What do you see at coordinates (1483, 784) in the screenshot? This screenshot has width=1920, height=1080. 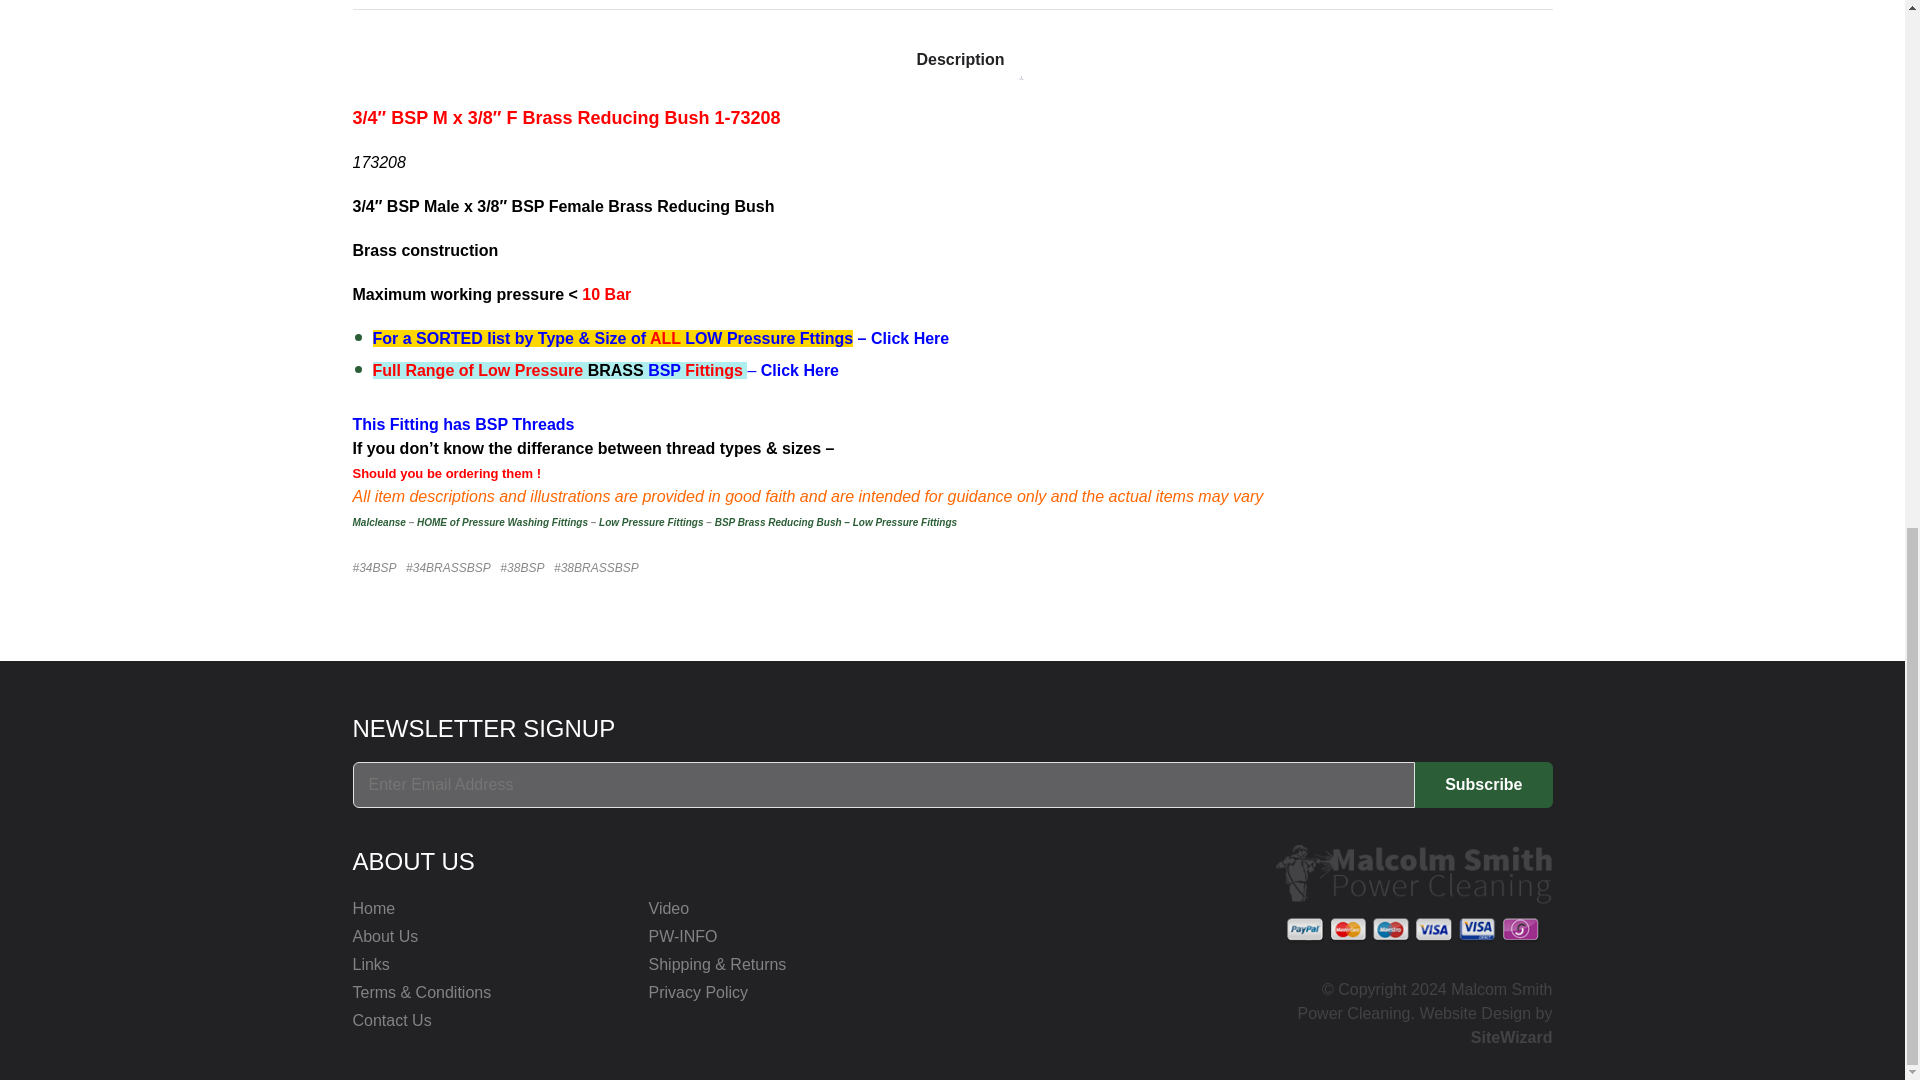 I see `Subscribe` at bounding box center [1483, 784].